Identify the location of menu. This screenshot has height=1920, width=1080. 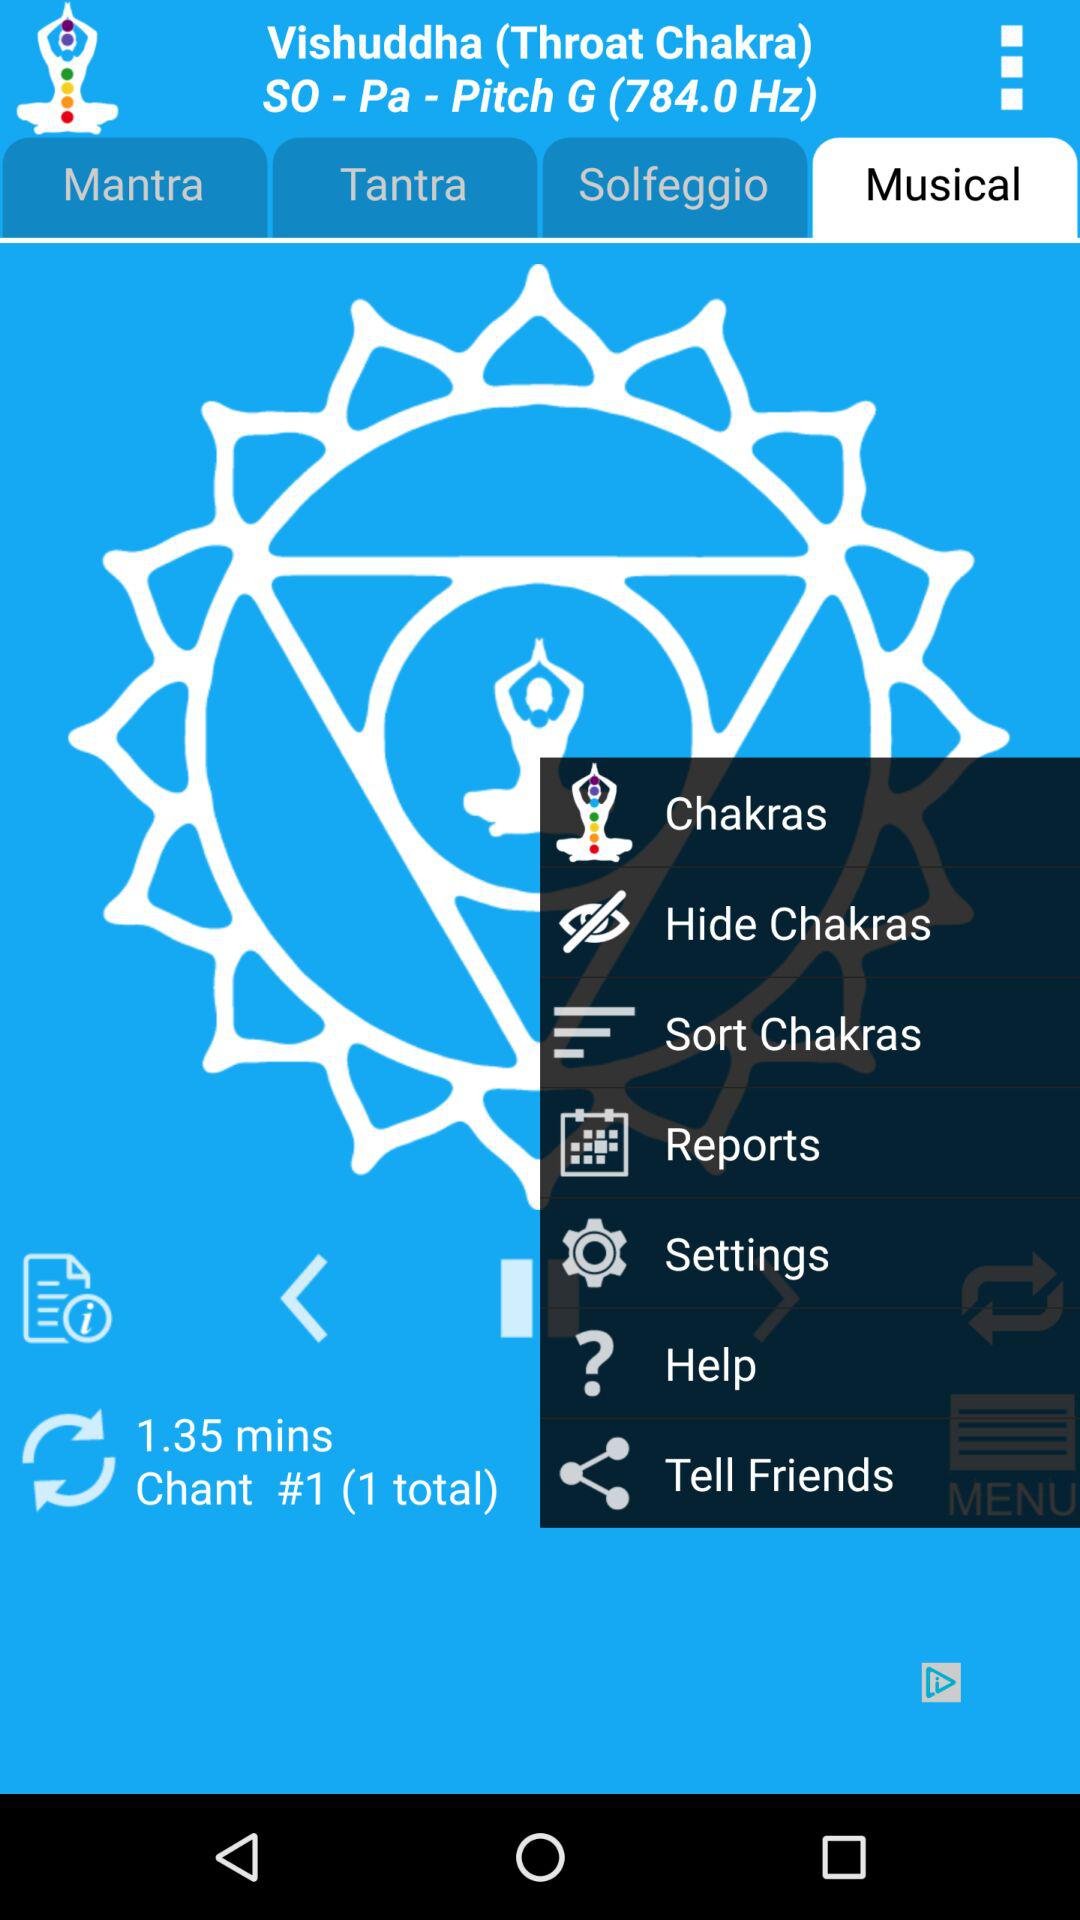
(1012, 1460).